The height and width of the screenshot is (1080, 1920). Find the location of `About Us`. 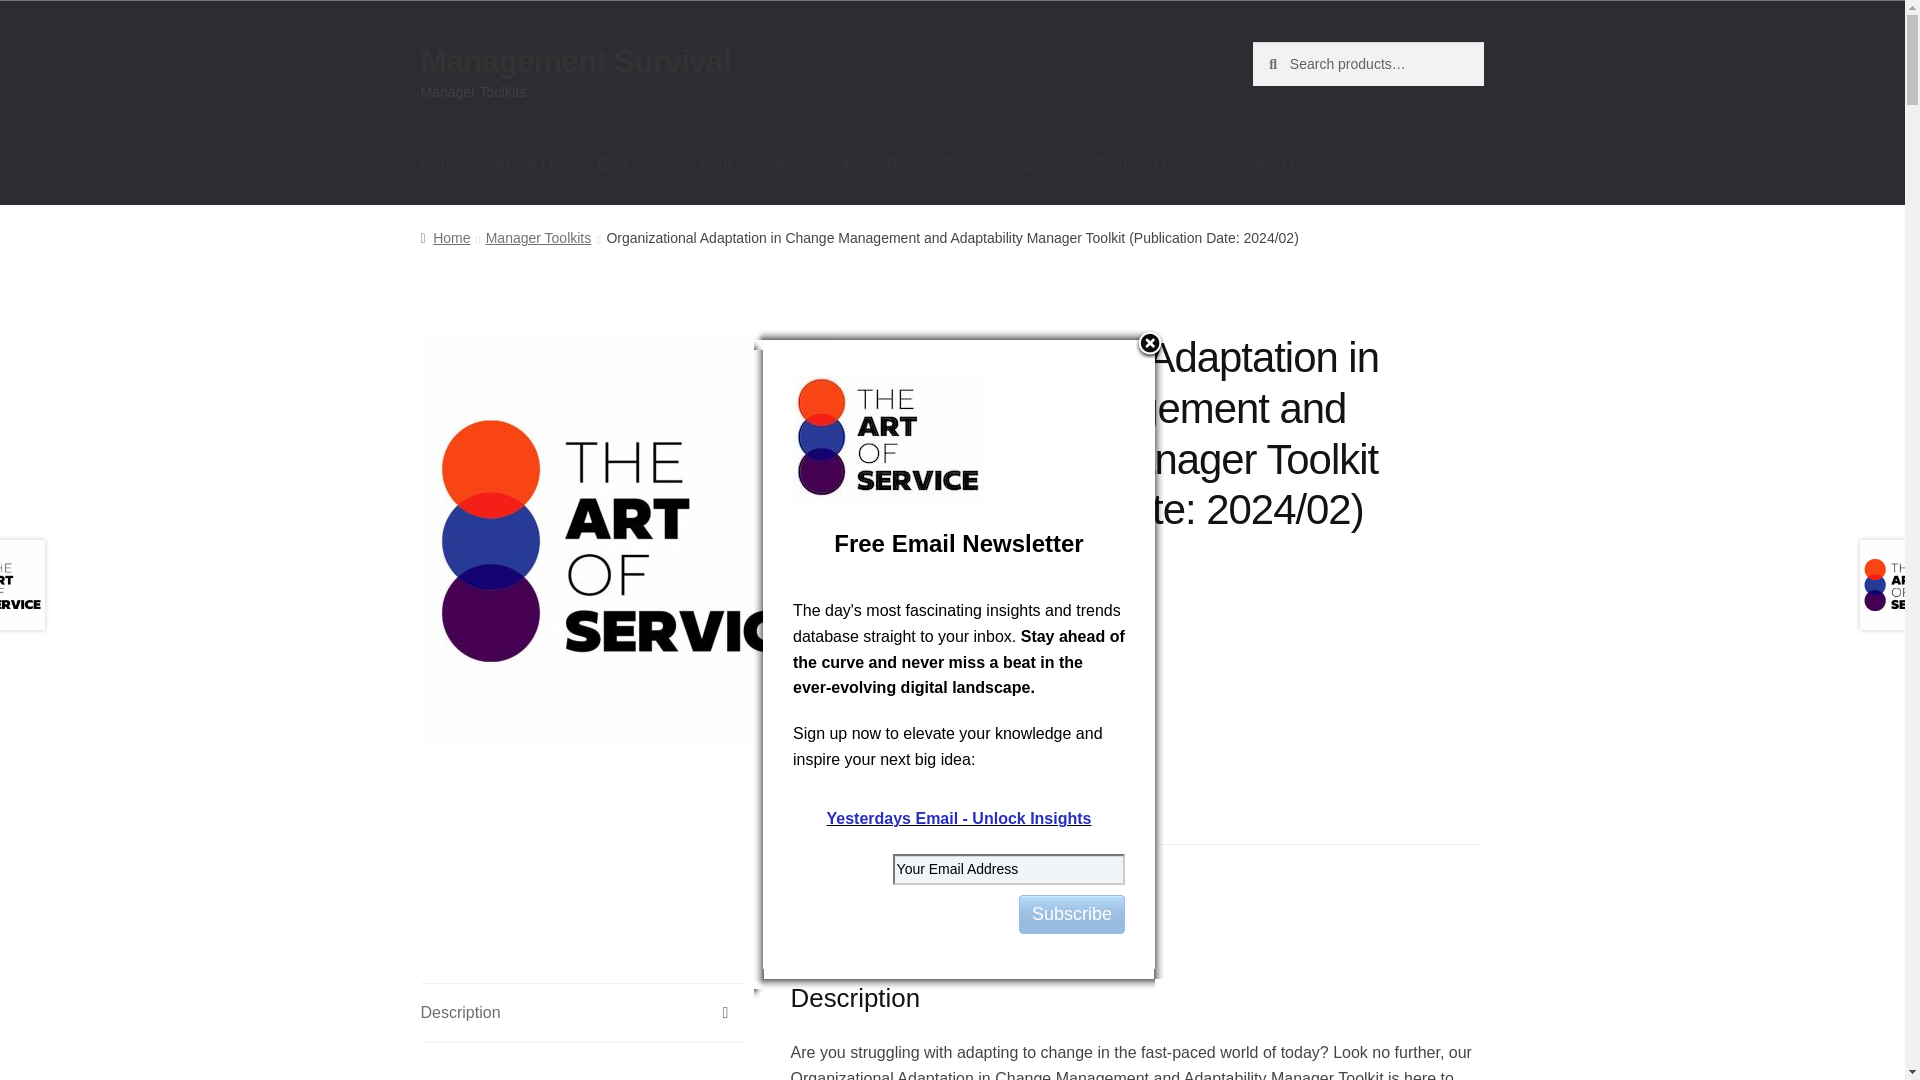

About Us is located at coordinates (528, 165).